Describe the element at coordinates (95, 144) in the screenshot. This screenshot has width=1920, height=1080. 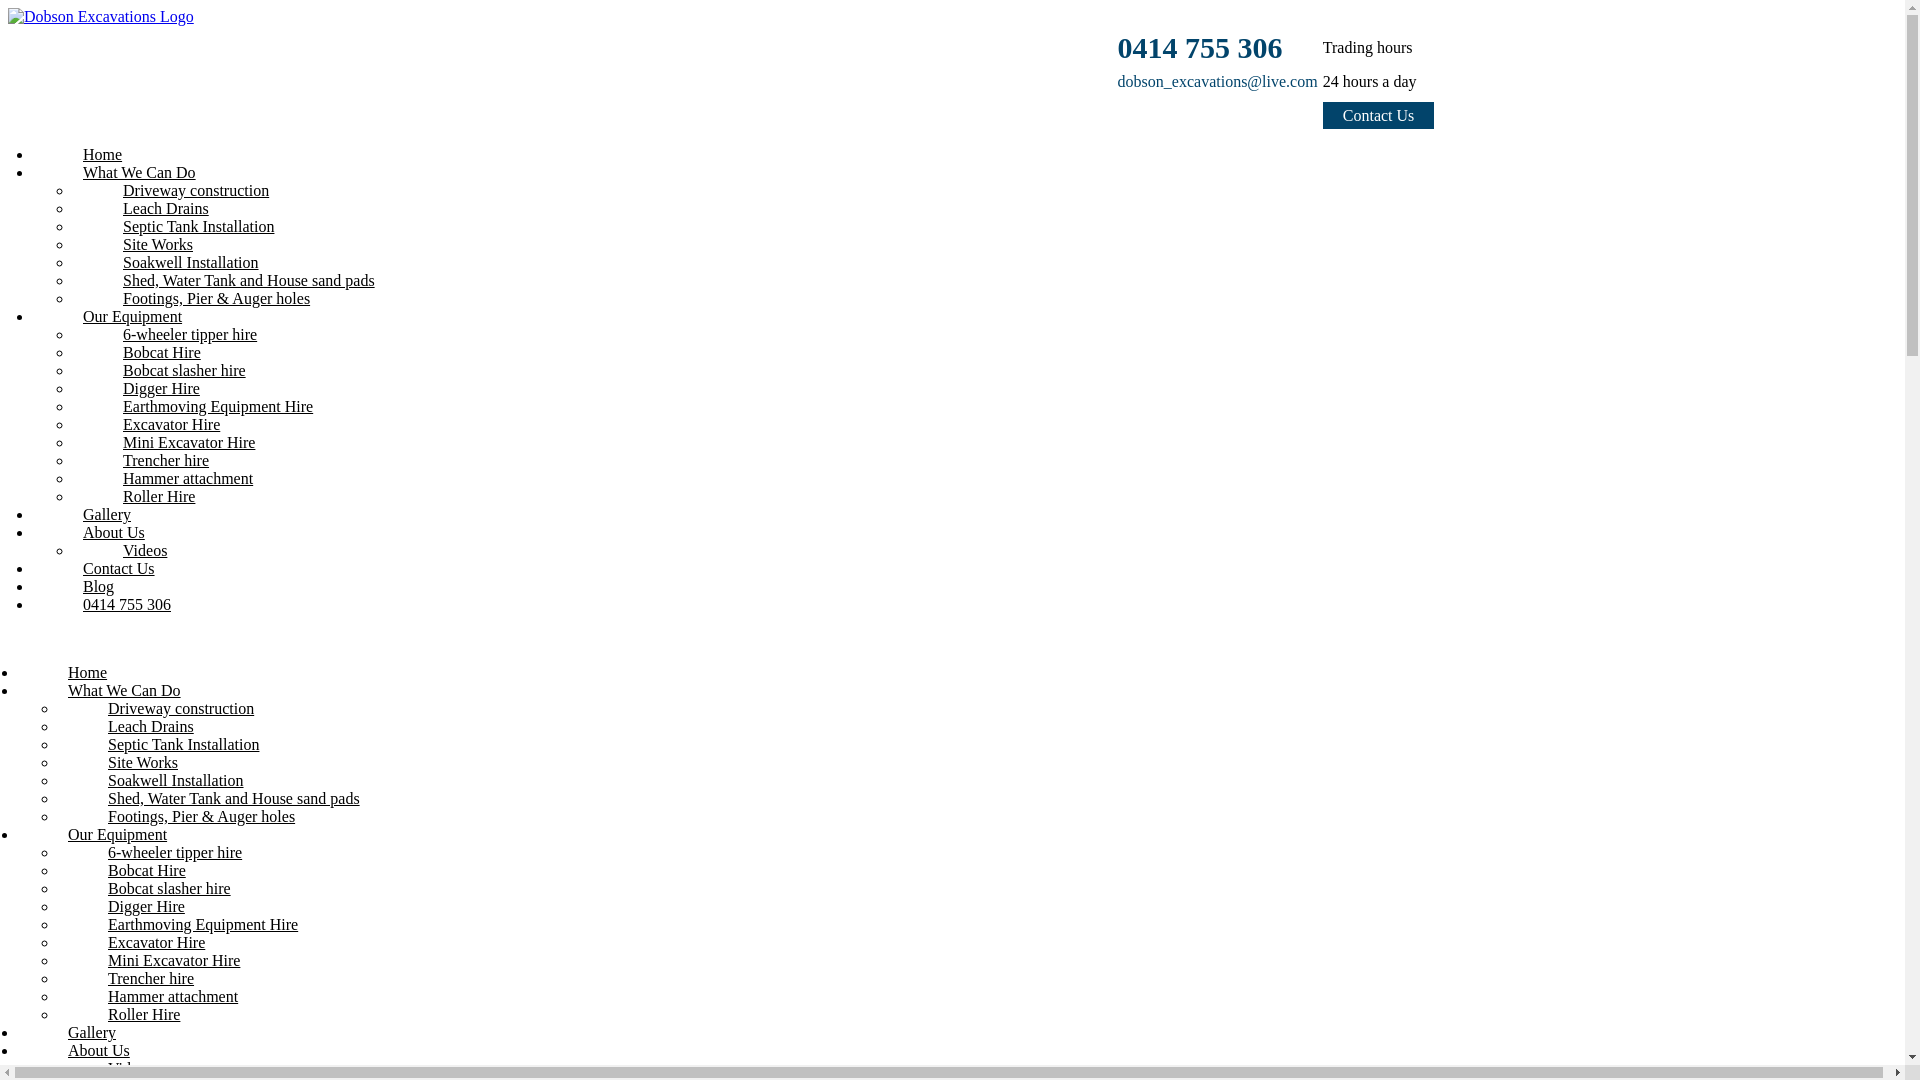
I see `Home` at that location.